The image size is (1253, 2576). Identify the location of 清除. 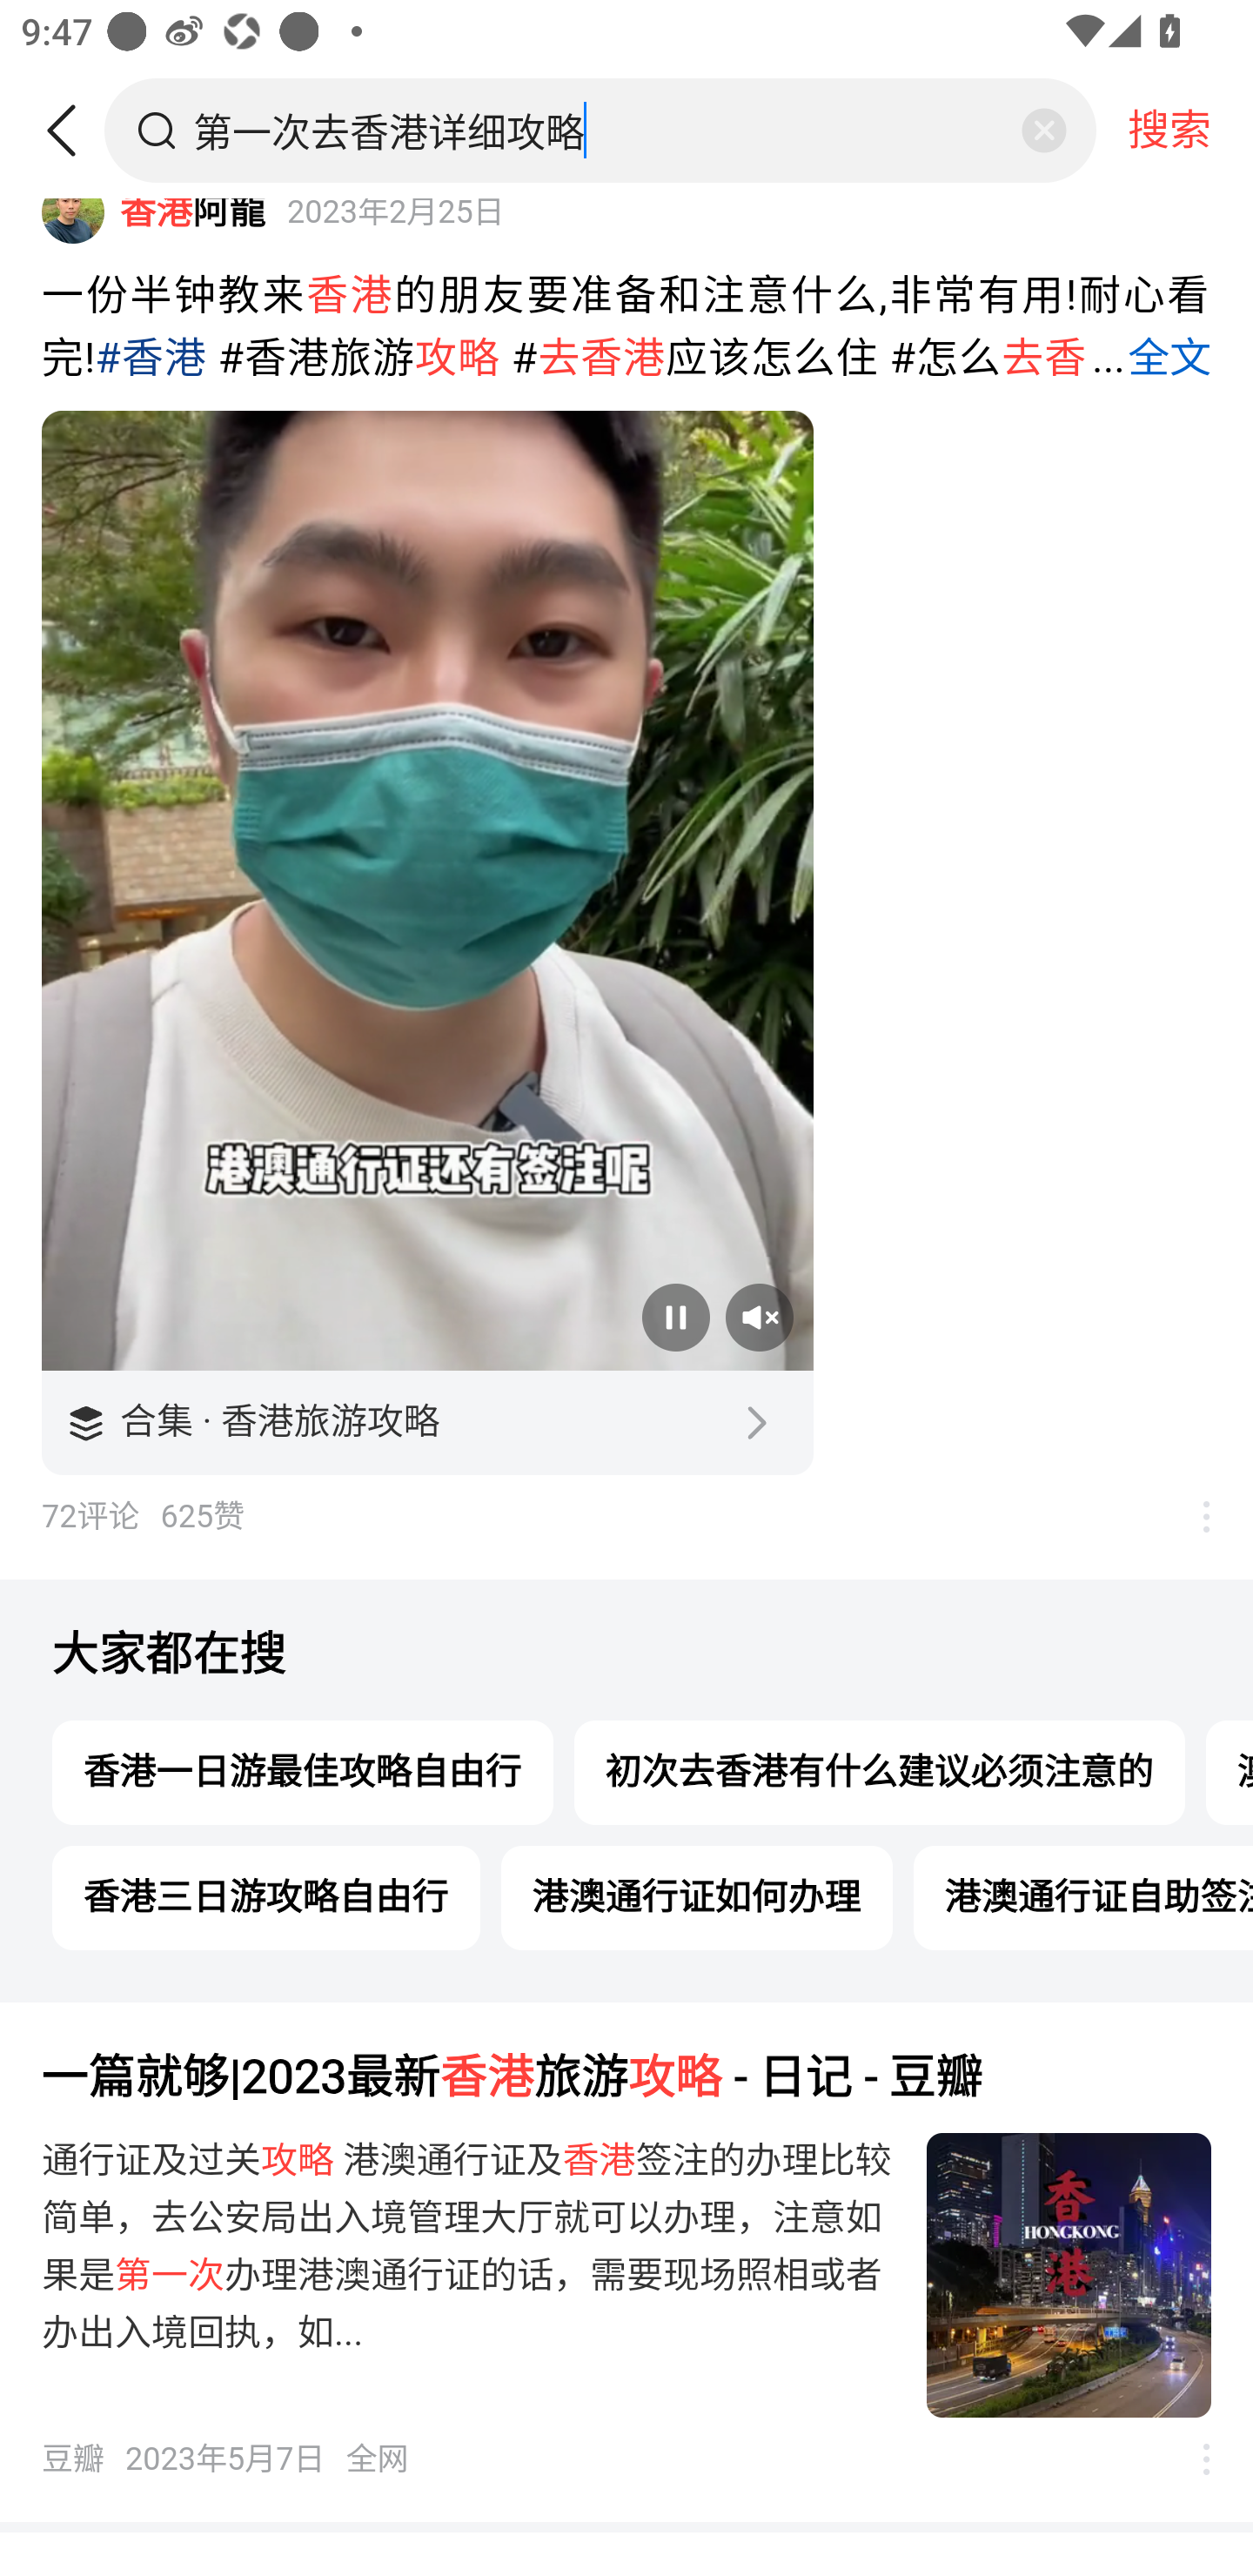
(1043, 131).